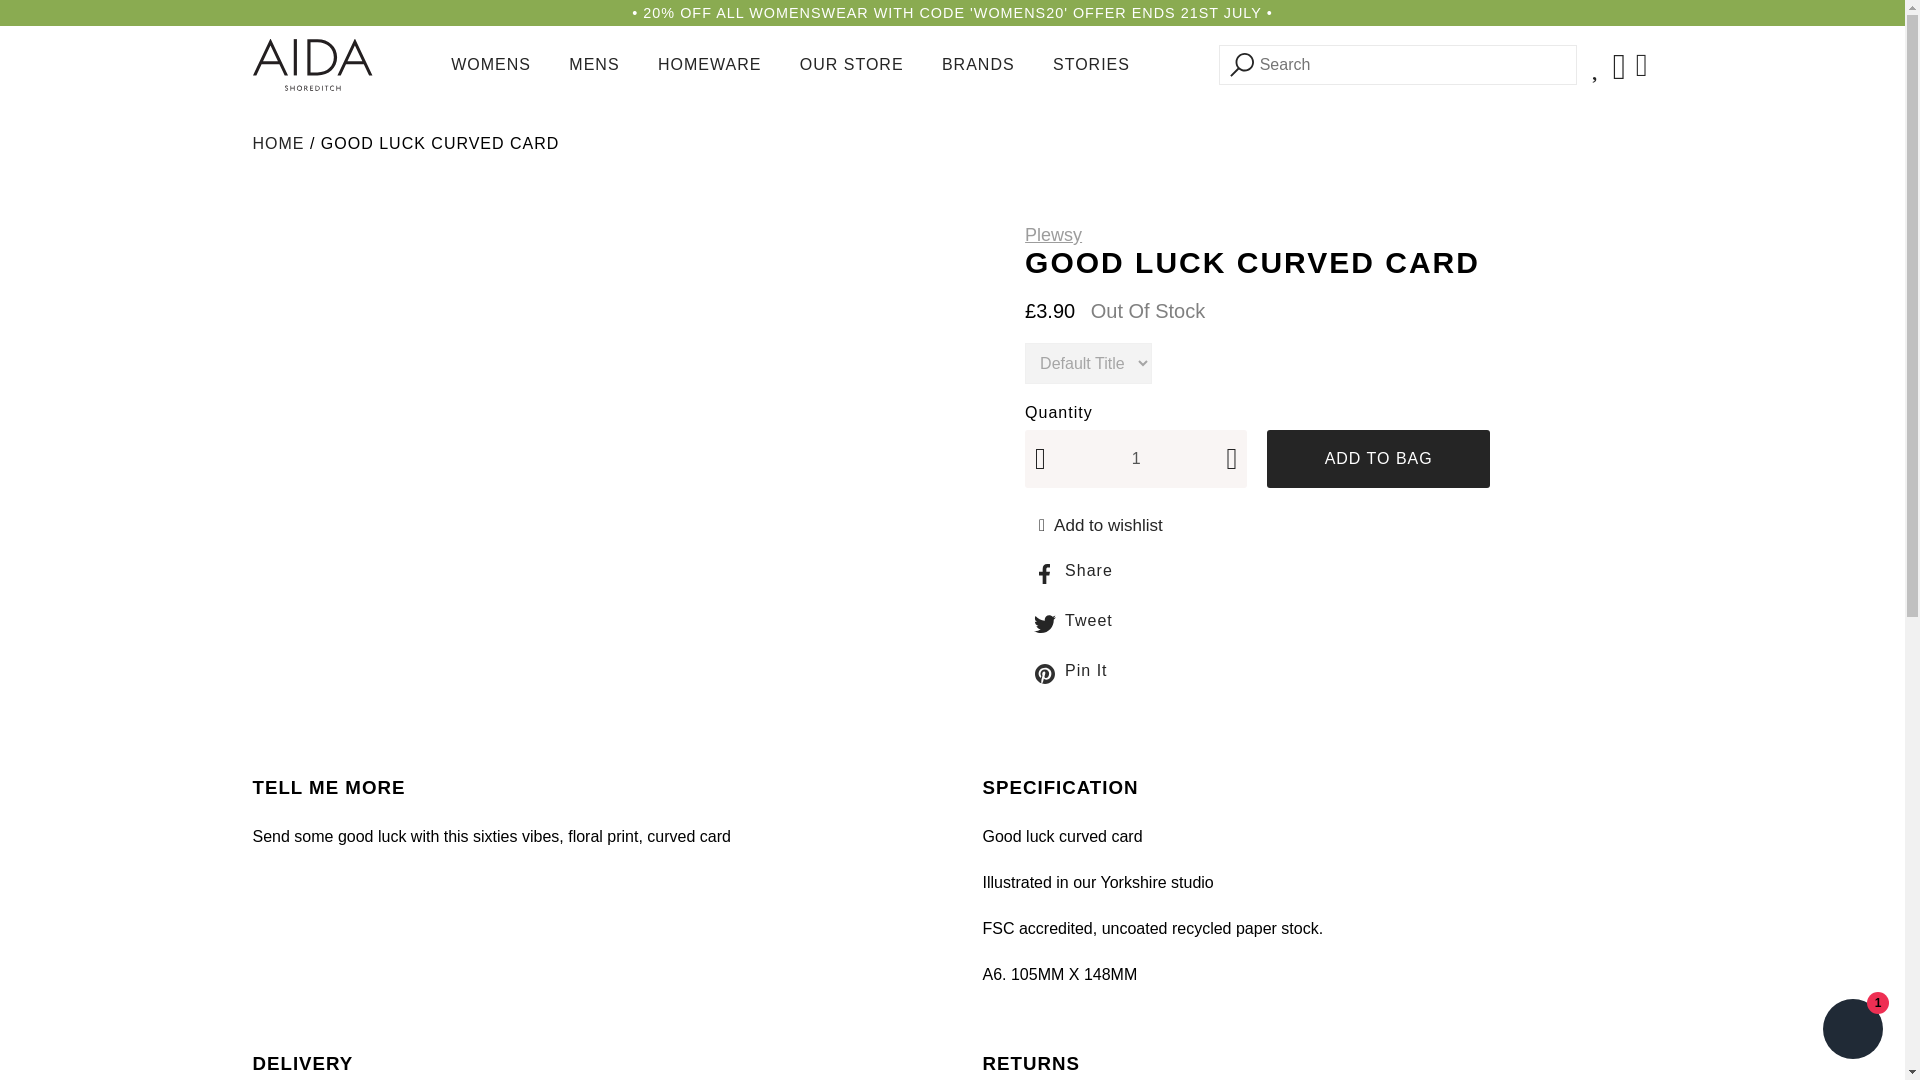 Image resolution: width=1920 pixels, height=1080 pixels. Describe the element at coordinates (277, 144) in the screenshot. I see `Home` at that location.